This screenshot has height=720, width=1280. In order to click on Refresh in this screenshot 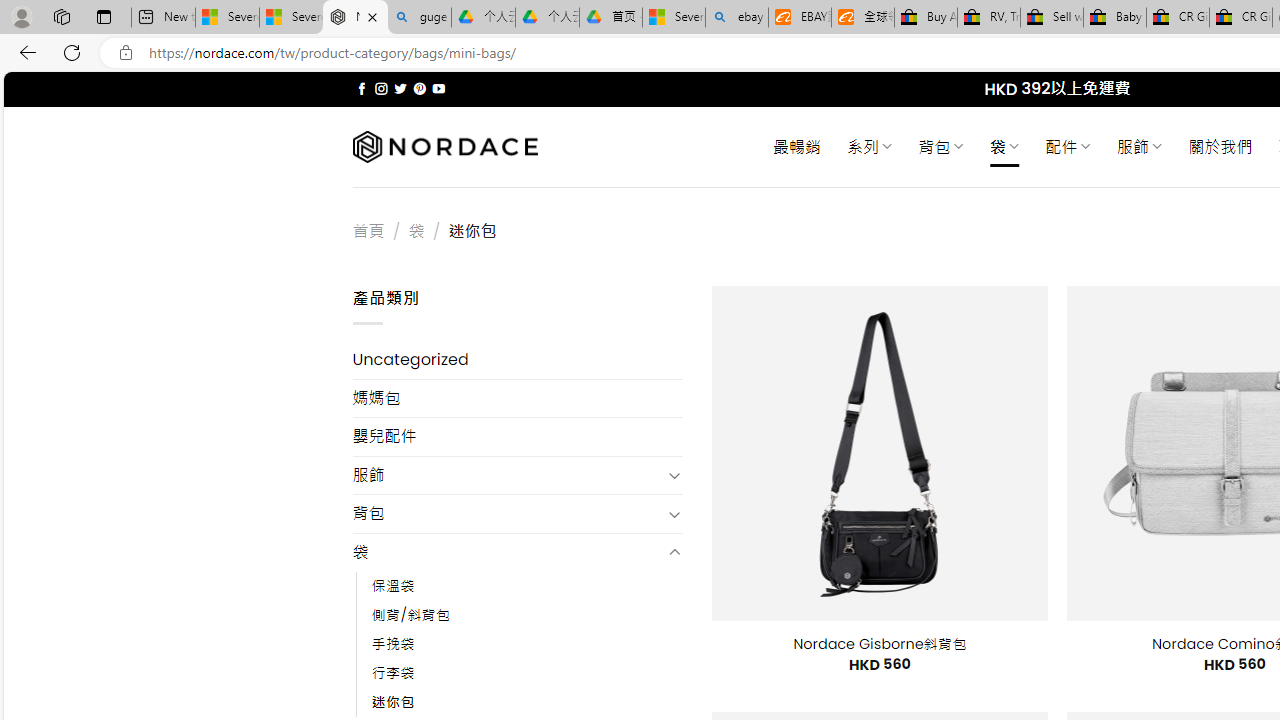, I will do `click(72, 52)`.